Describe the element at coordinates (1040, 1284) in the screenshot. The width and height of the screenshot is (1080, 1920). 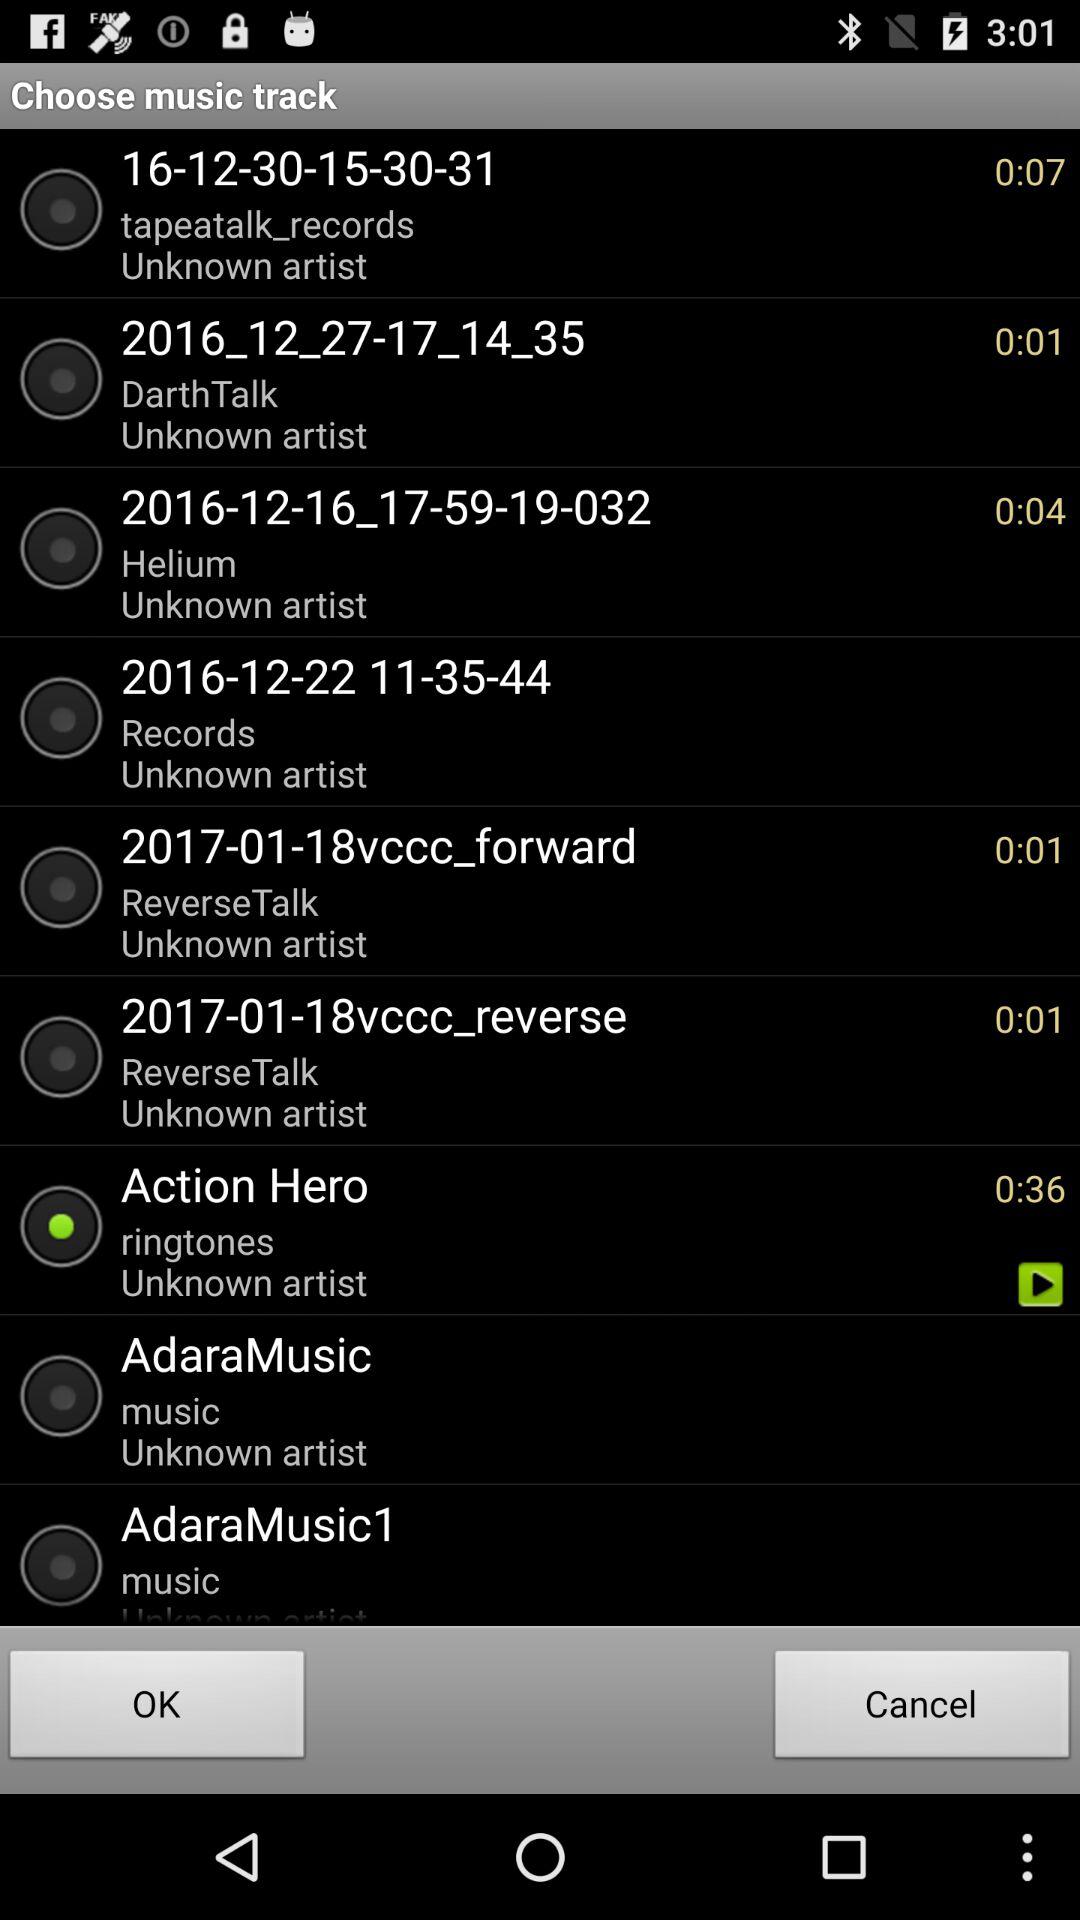
I see `turn on the icon below the 0:36` at that location.